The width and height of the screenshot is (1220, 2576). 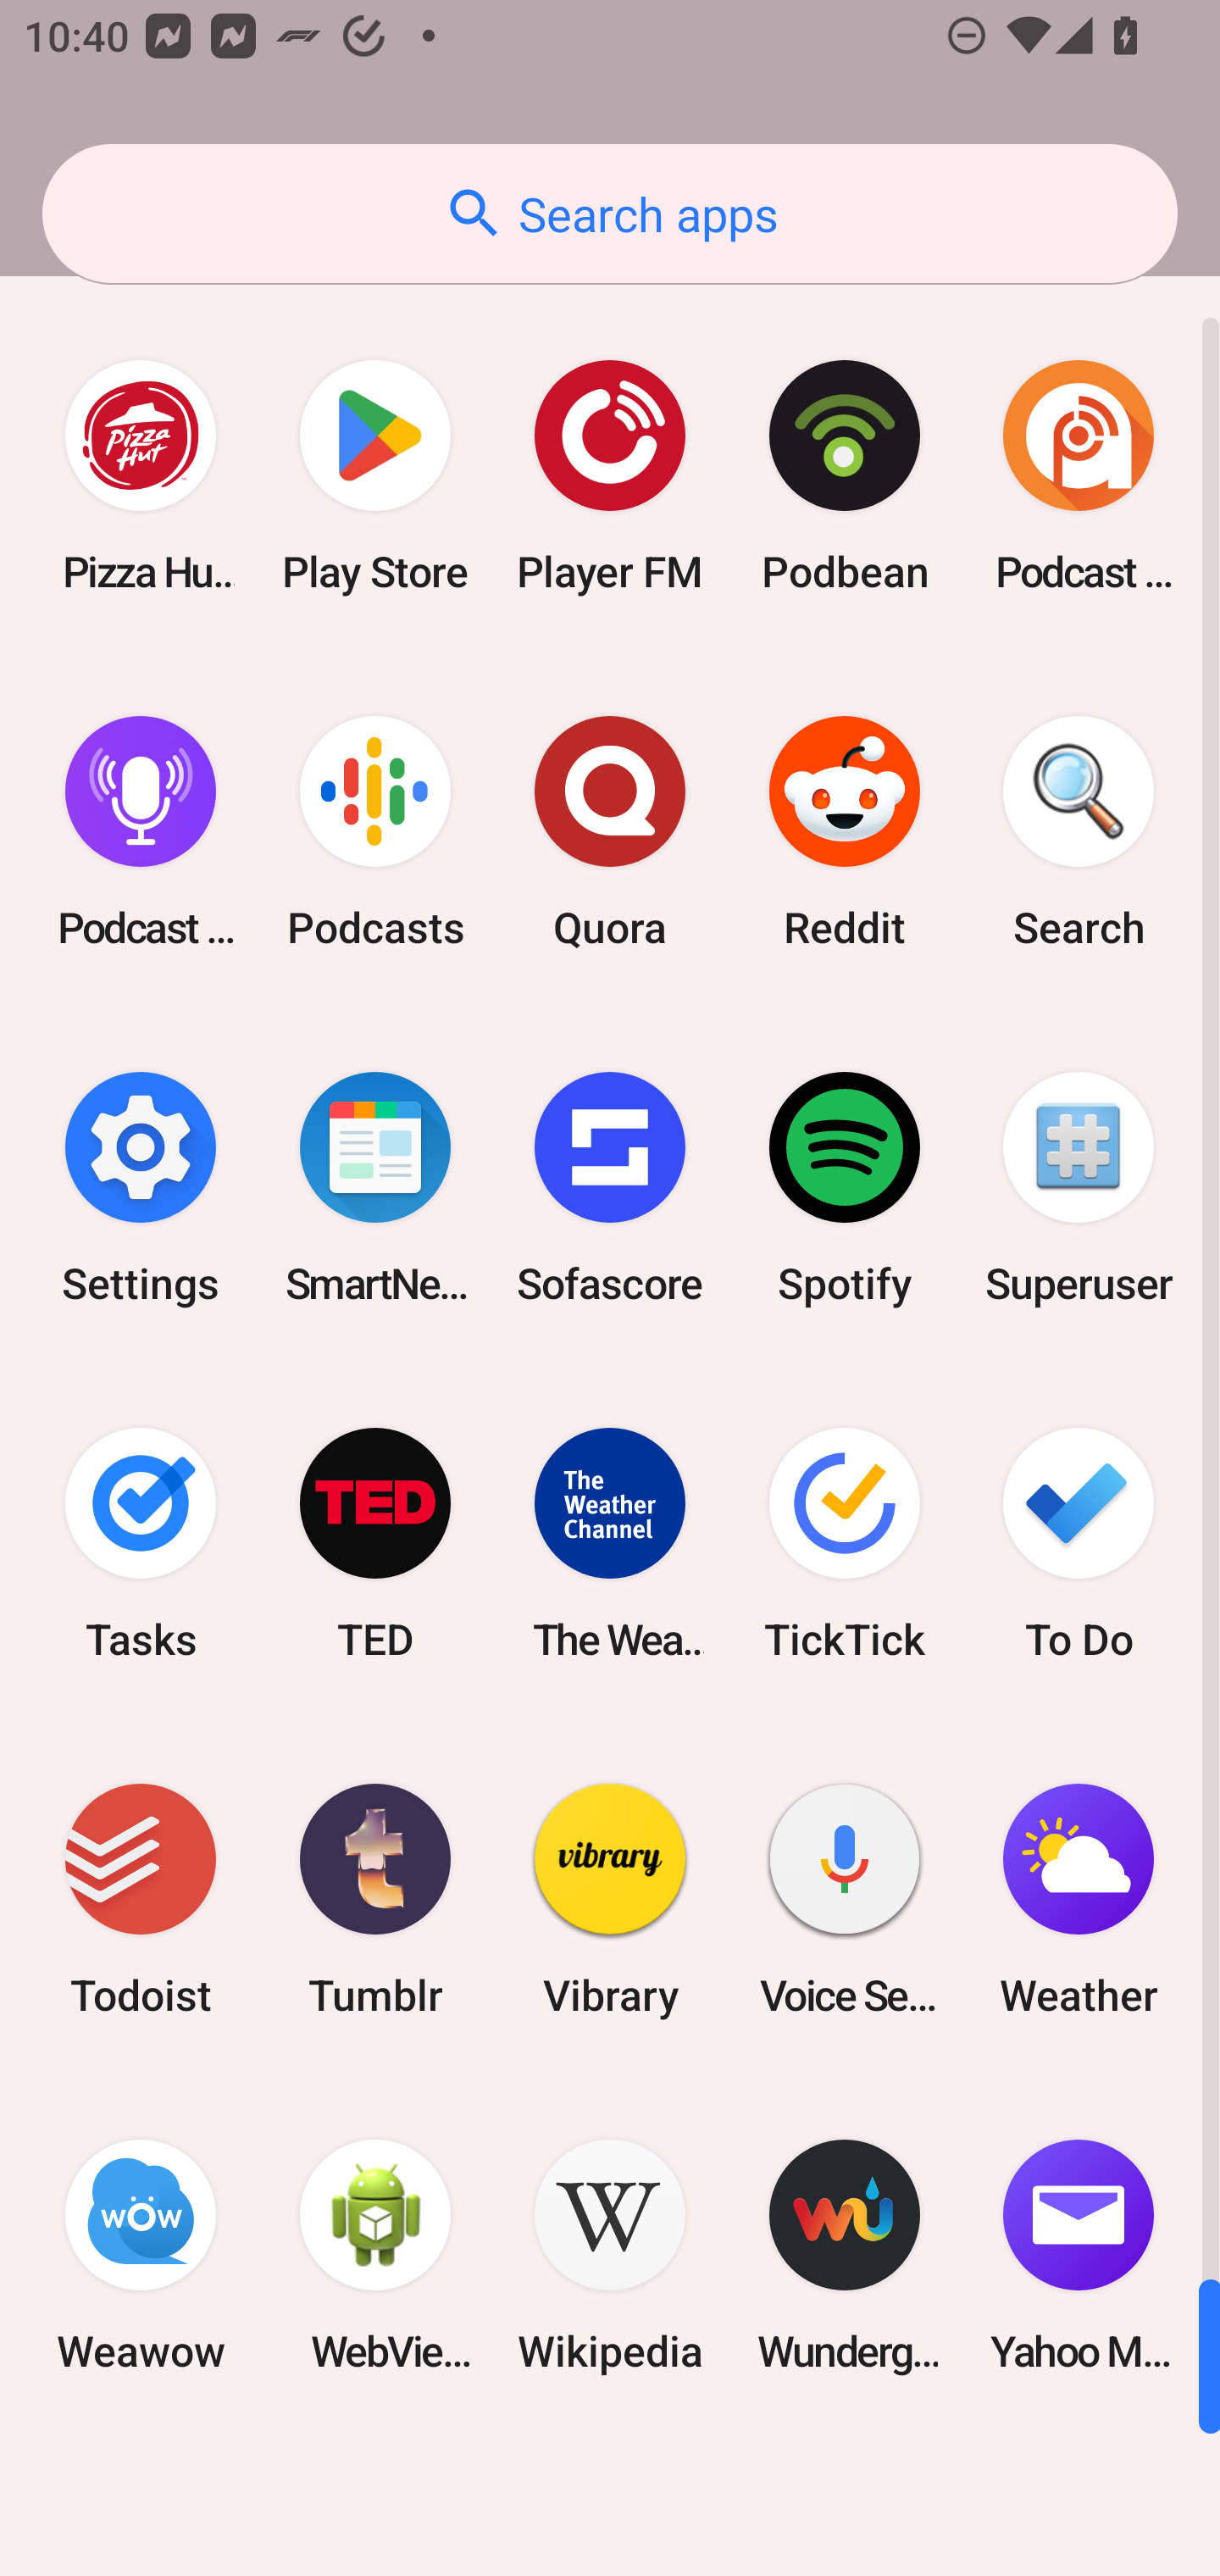 I want to click on To Do, so click(x=1079, y=1542).